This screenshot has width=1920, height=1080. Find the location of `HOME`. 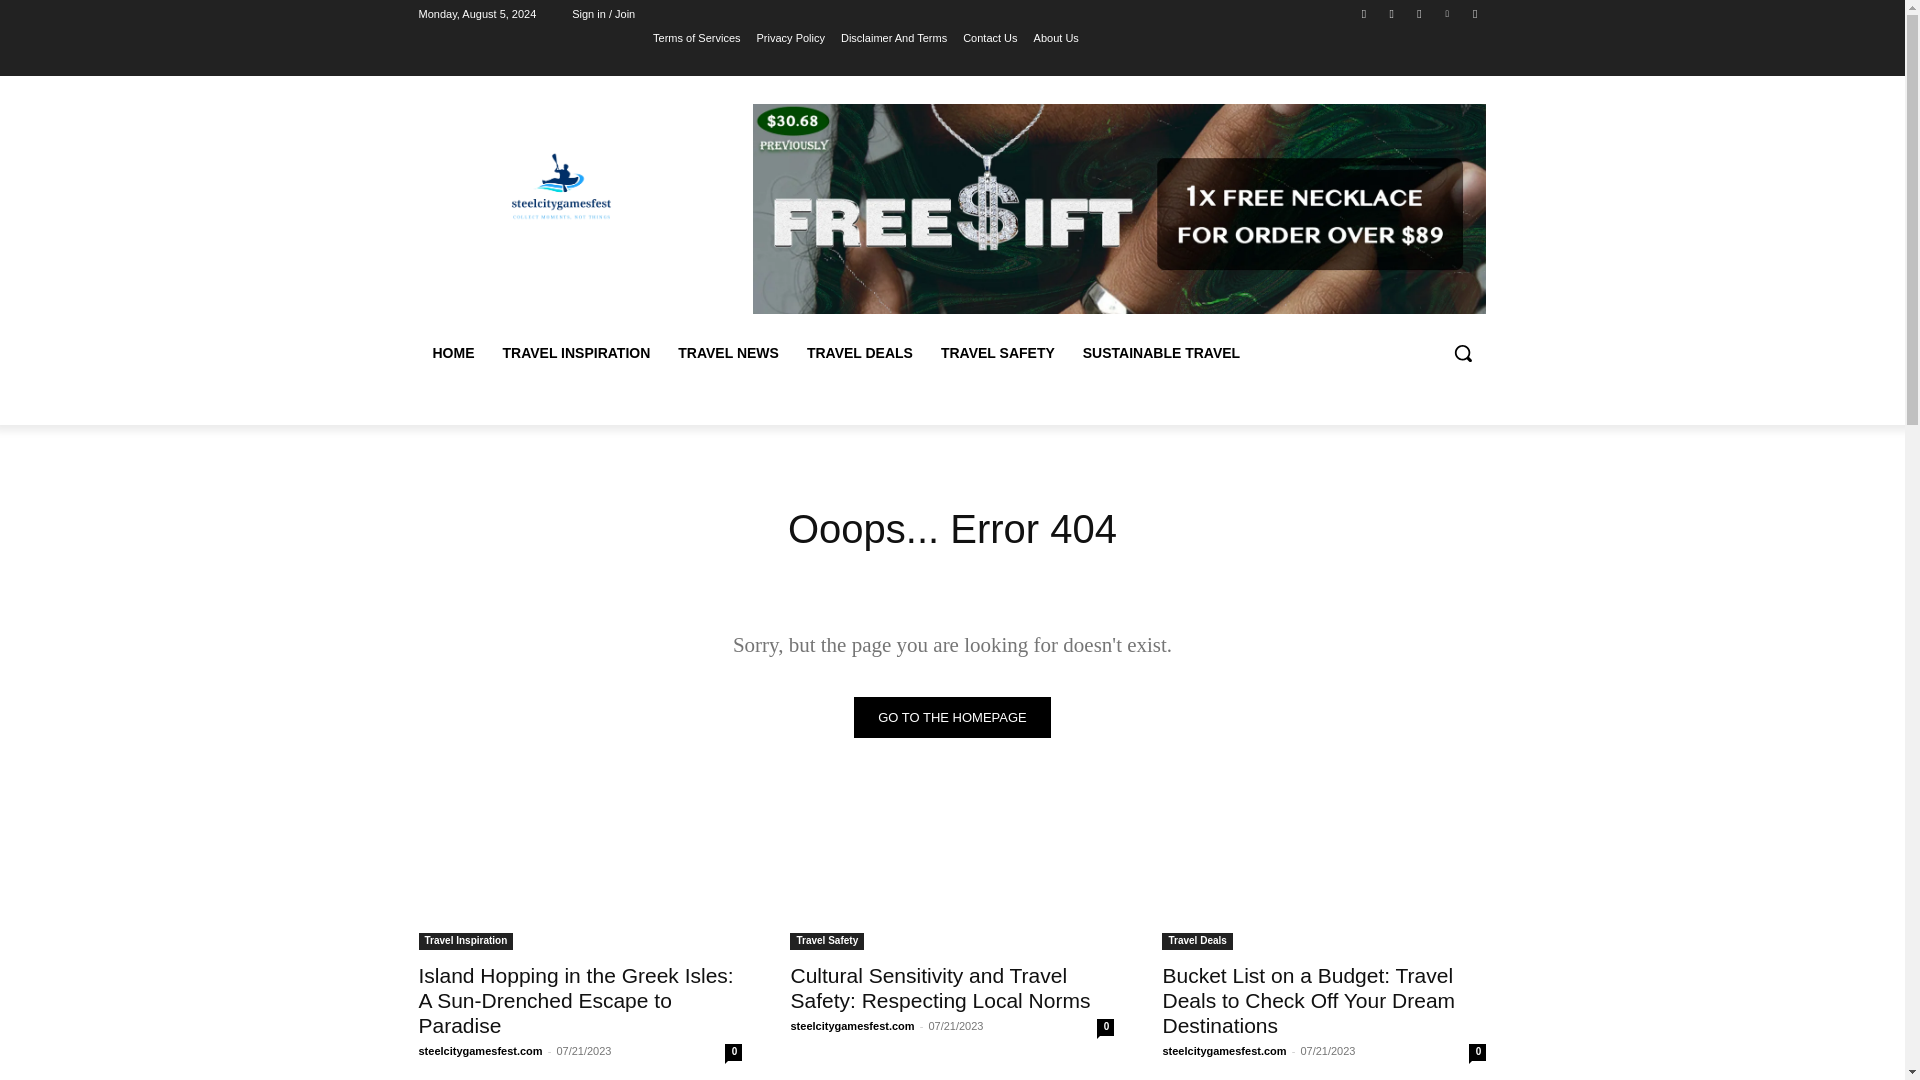

HOME is located at coordinates (452, 352).